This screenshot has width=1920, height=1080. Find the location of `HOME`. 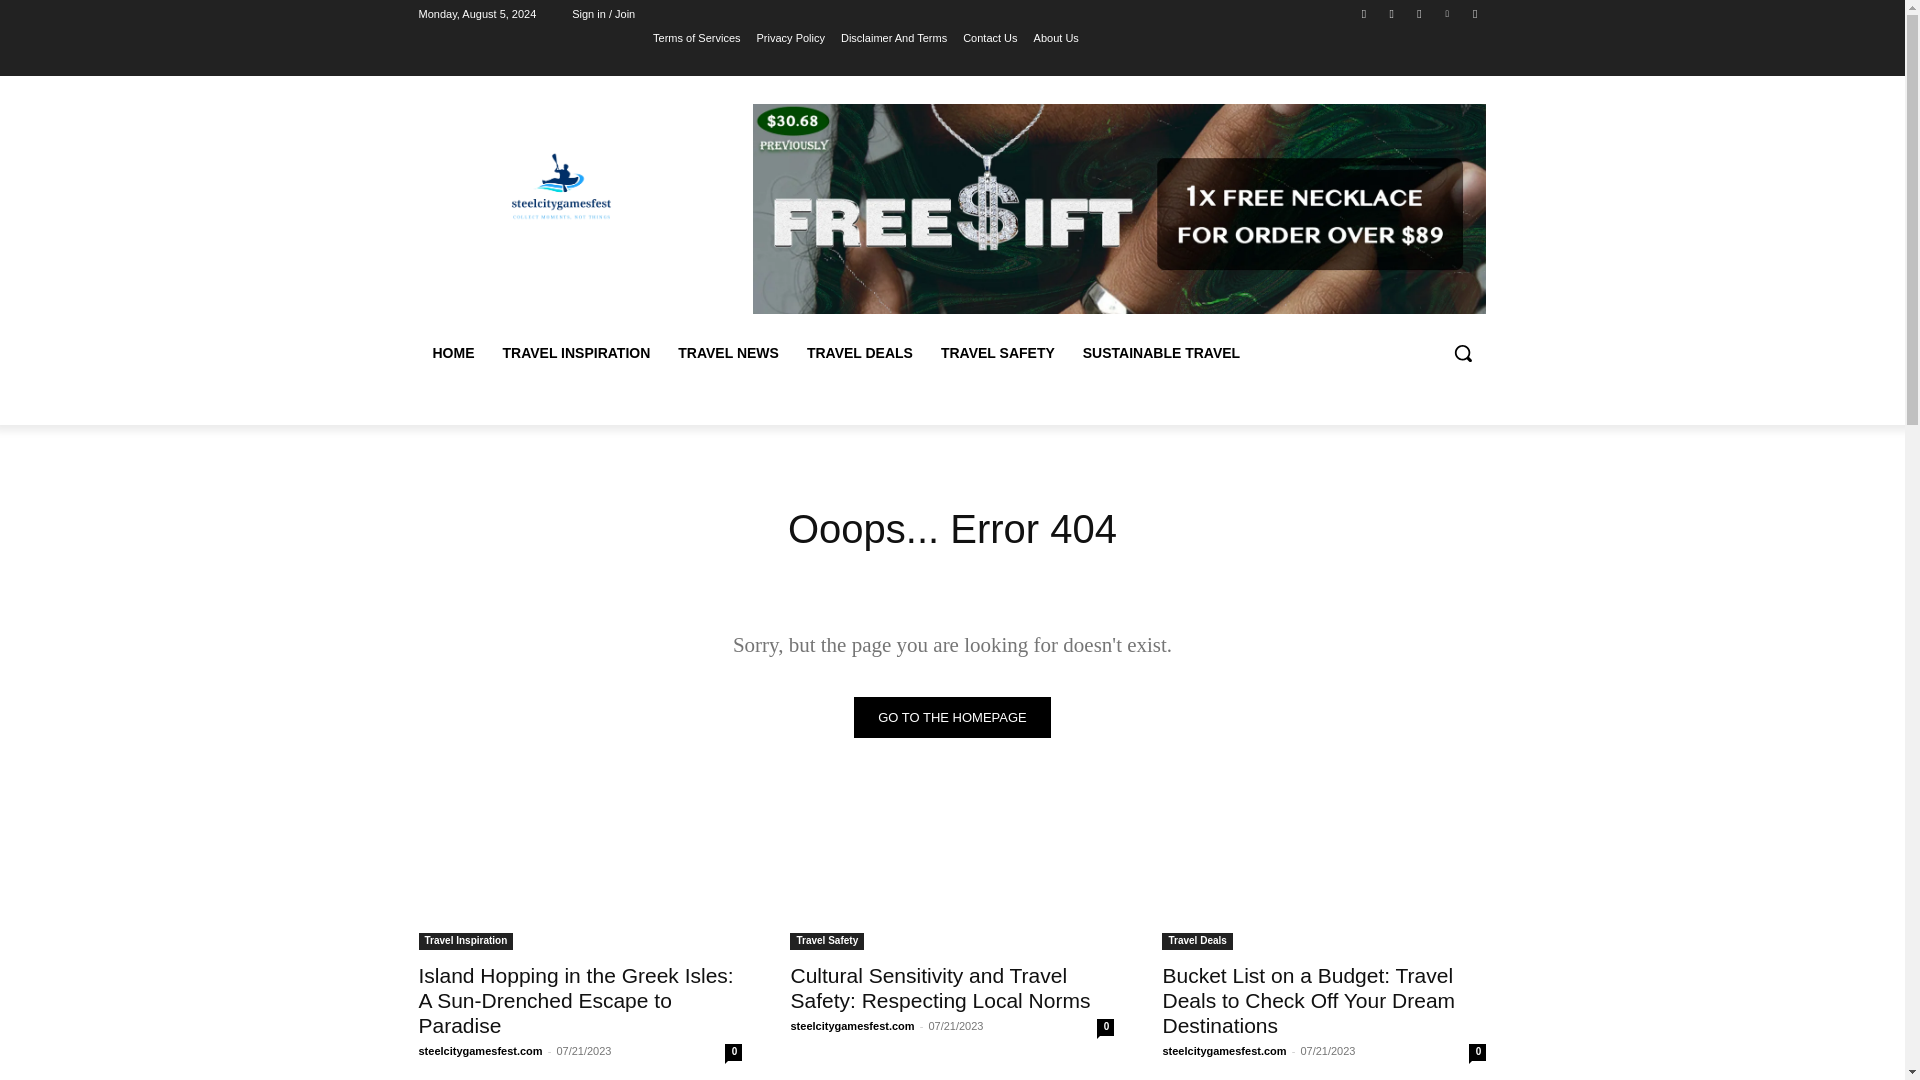

HOME is located at coordinates (452, 352).